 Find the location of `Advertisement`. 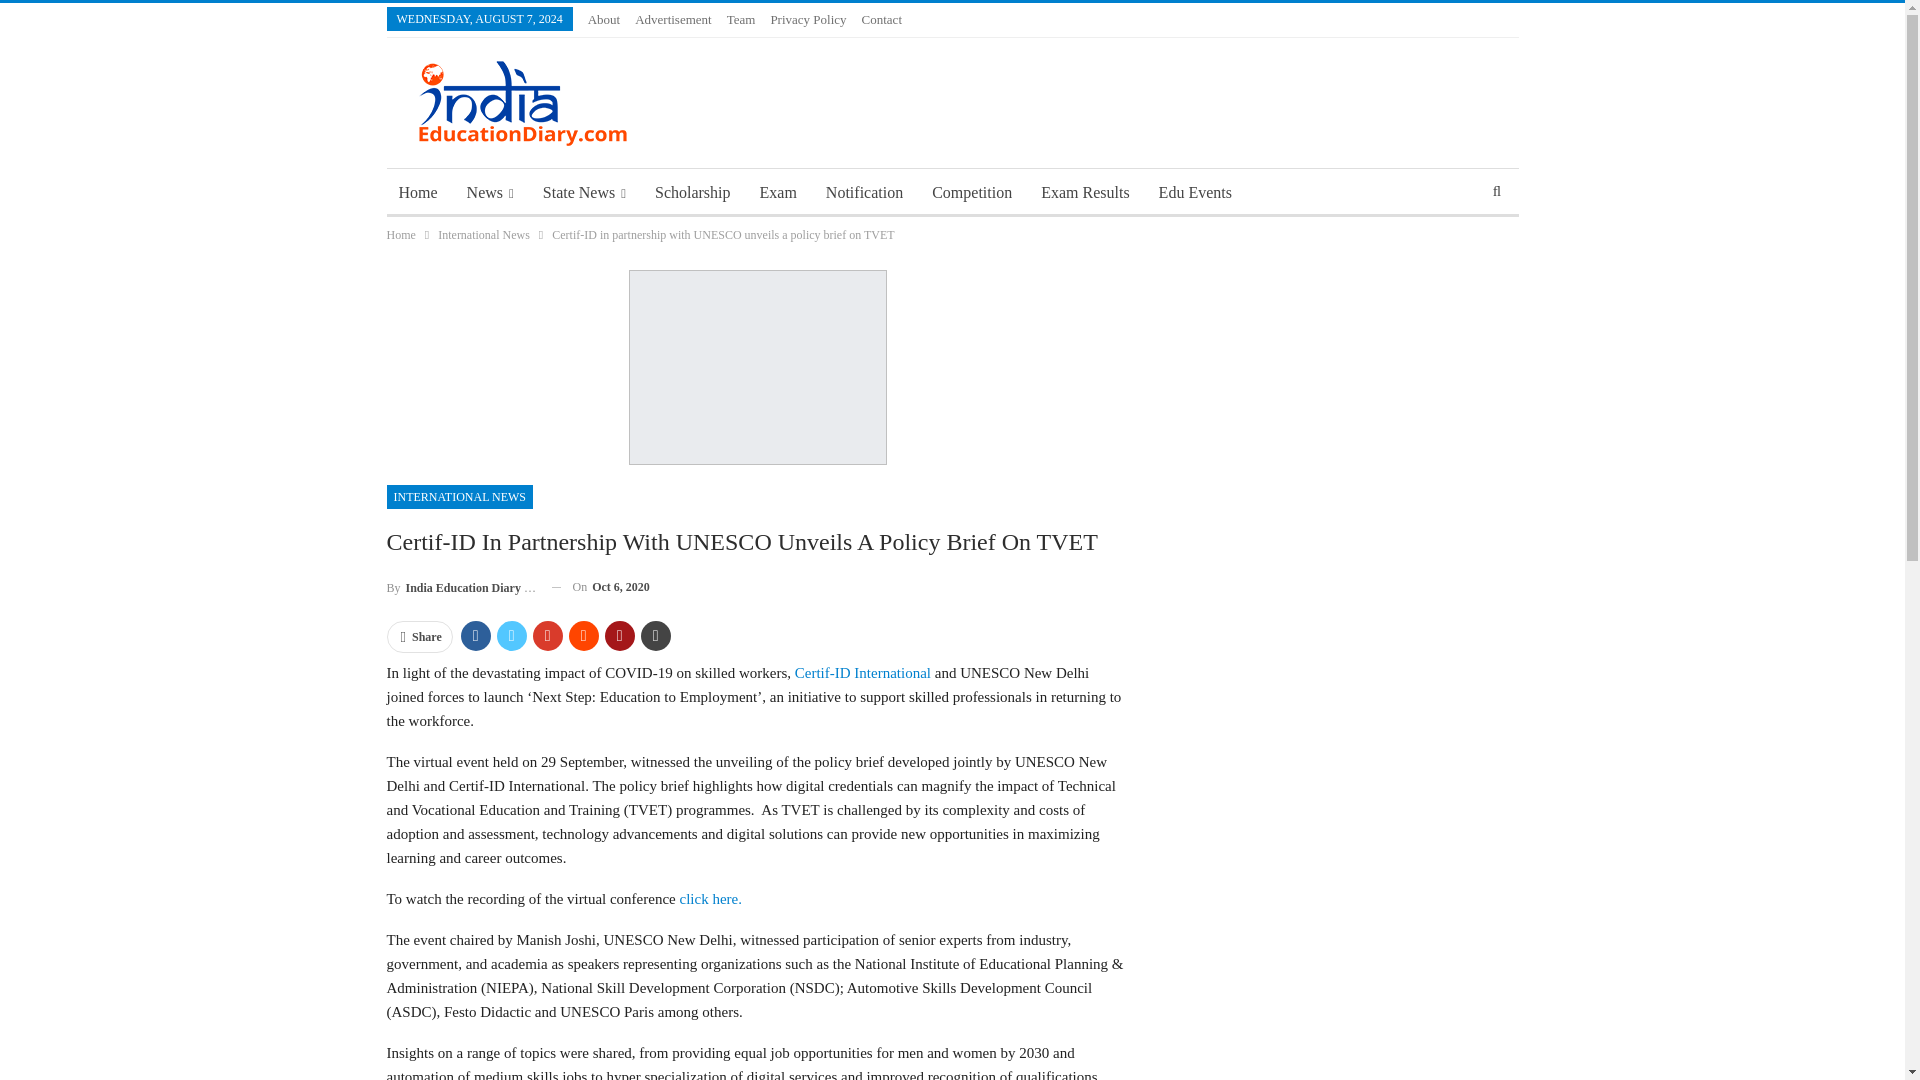

Advertisement is located at coordinates (674, 19).